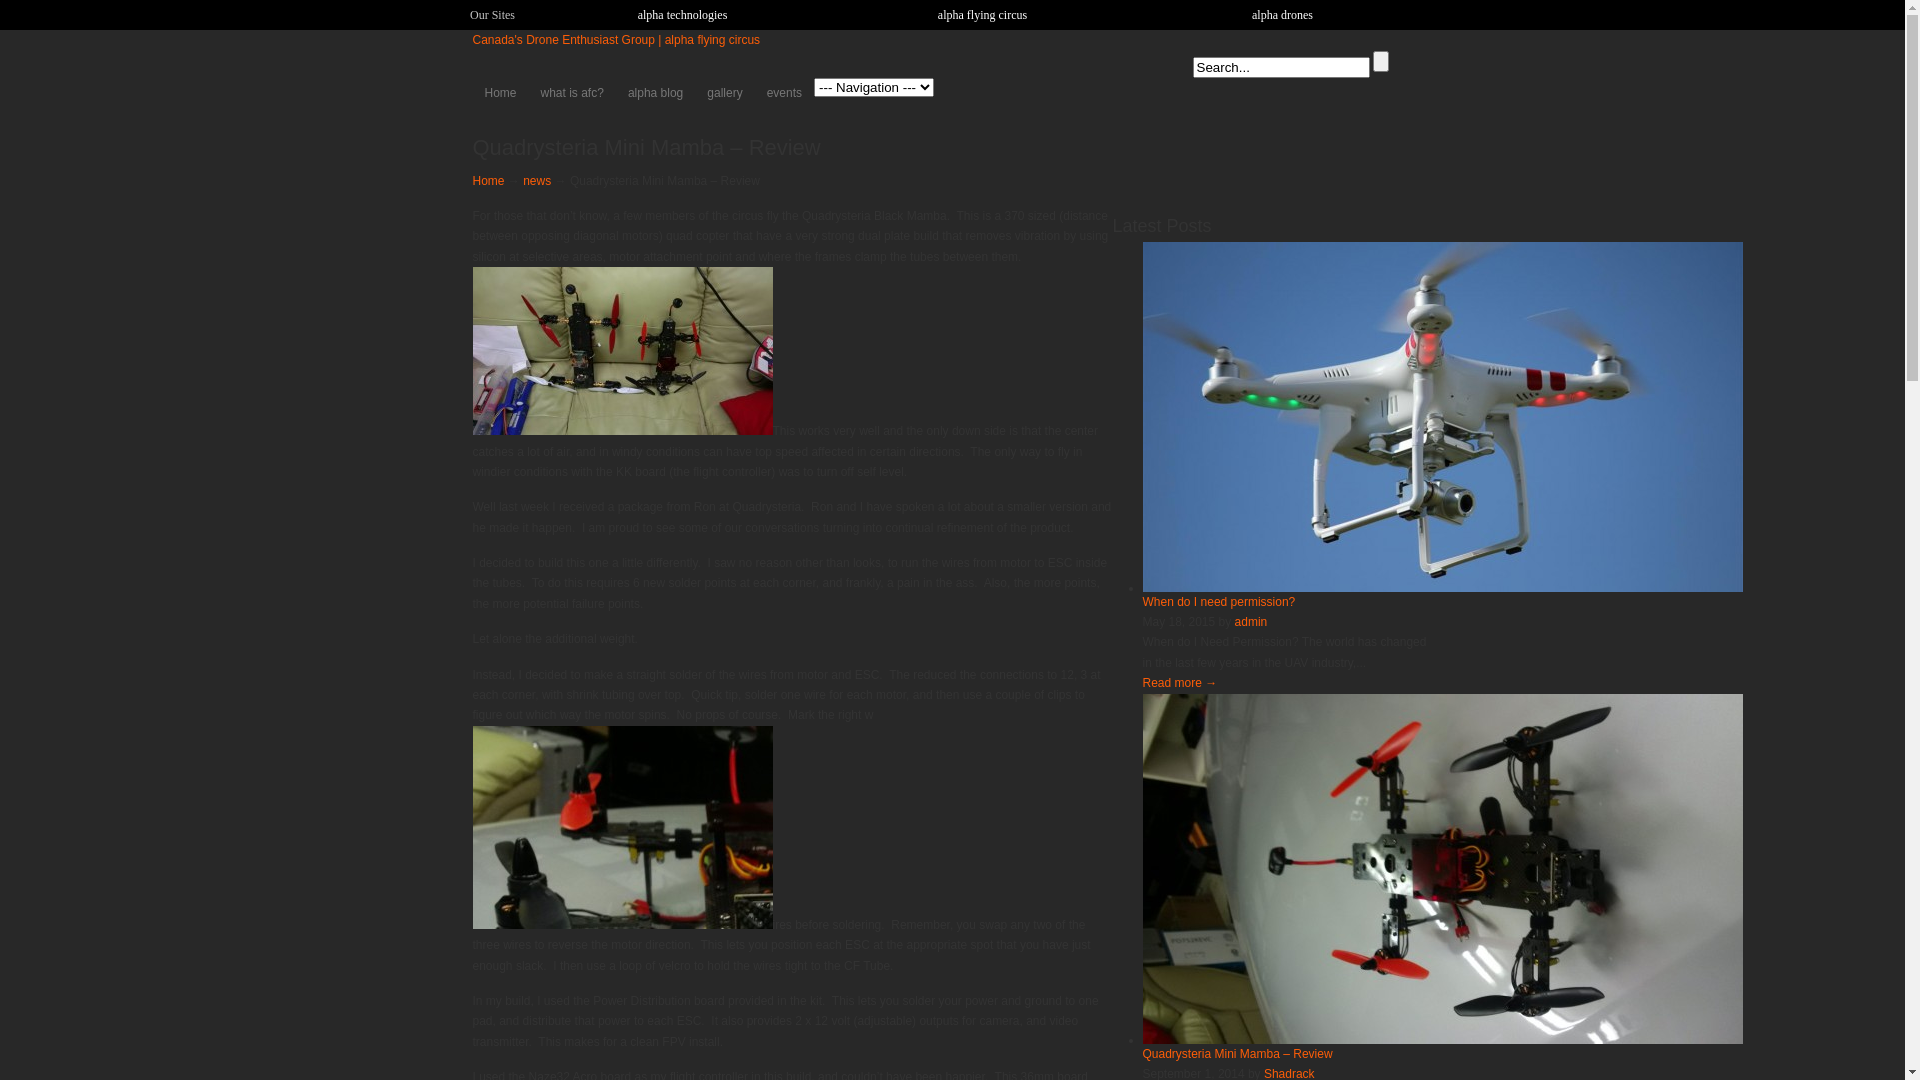 The height and width of the screenshot is (1080, 1920). What do you see at coordinates (616, 40) in the screenshot?
I see `Canada's Drone Enthusiast Group | alpha flying circus` at bounding box center [616, 40].